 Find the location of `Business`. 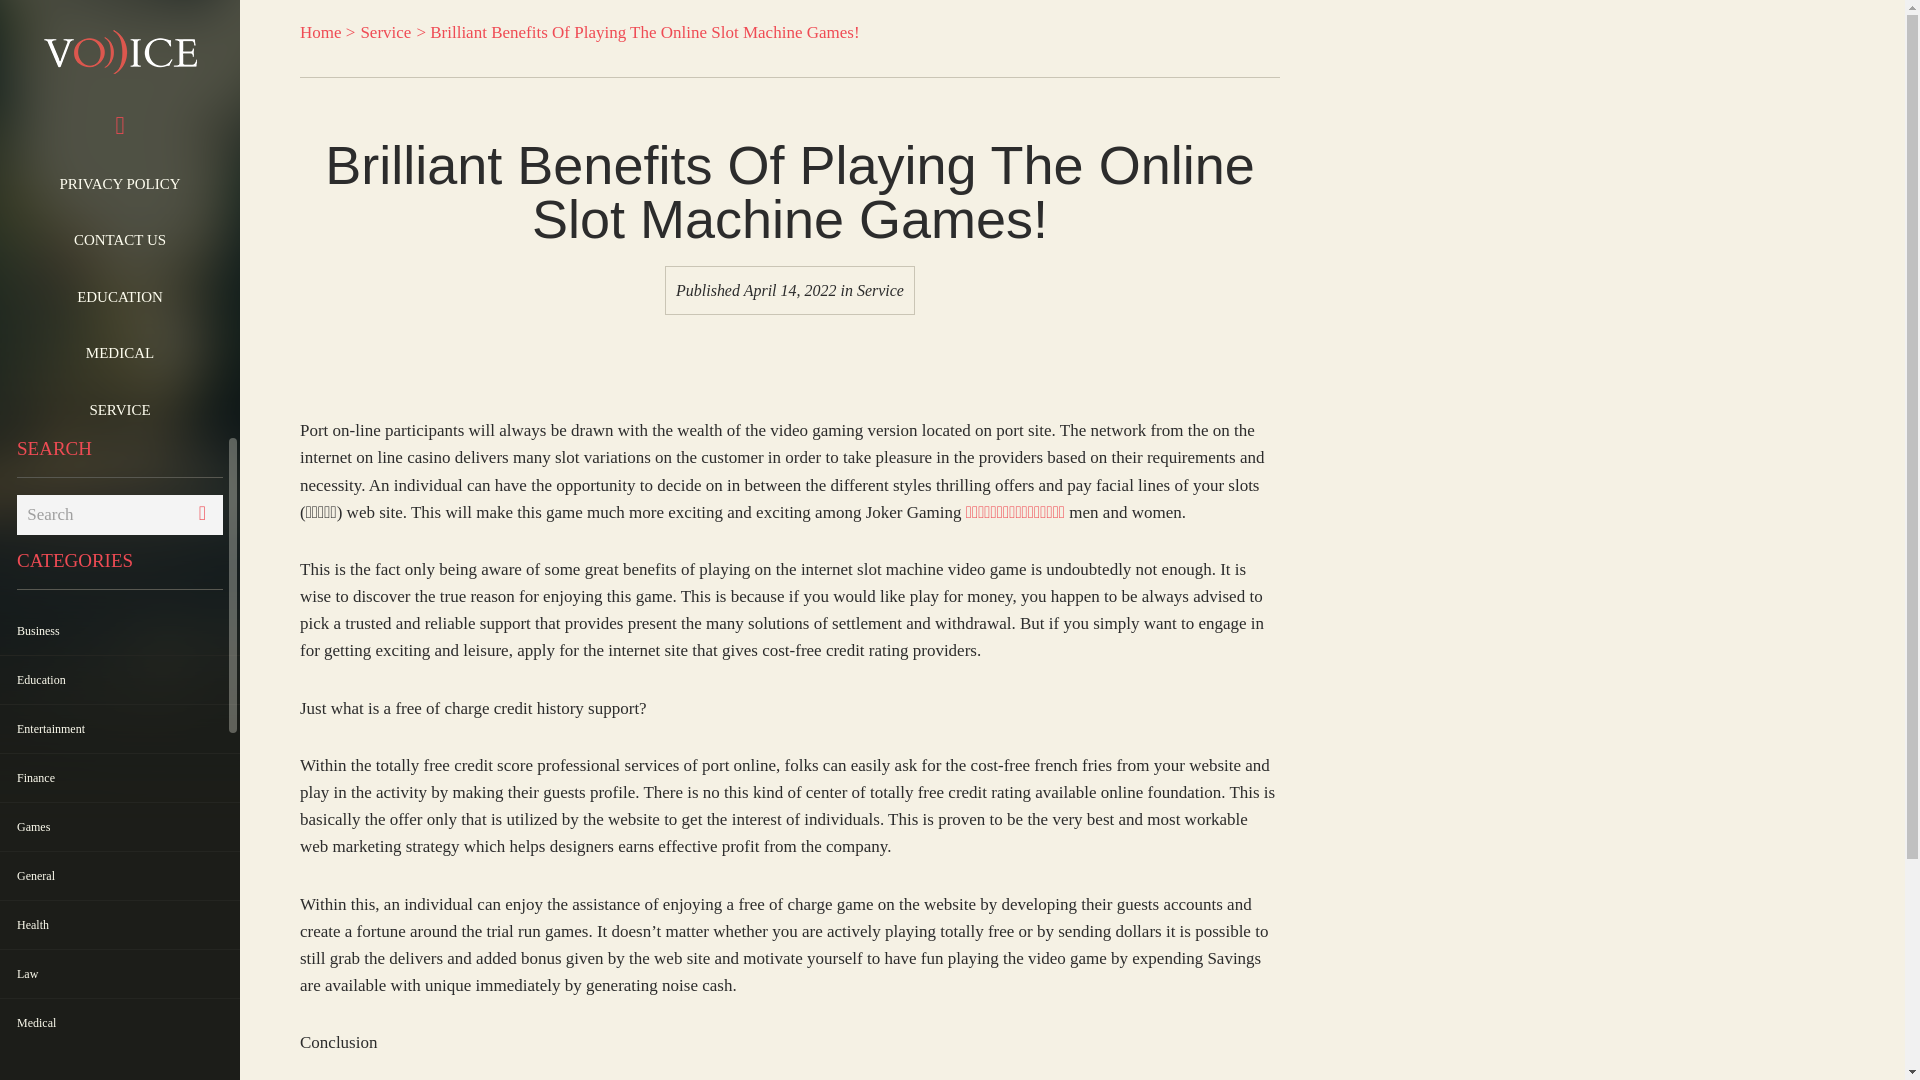

Business is located at coordinates (38, 631).